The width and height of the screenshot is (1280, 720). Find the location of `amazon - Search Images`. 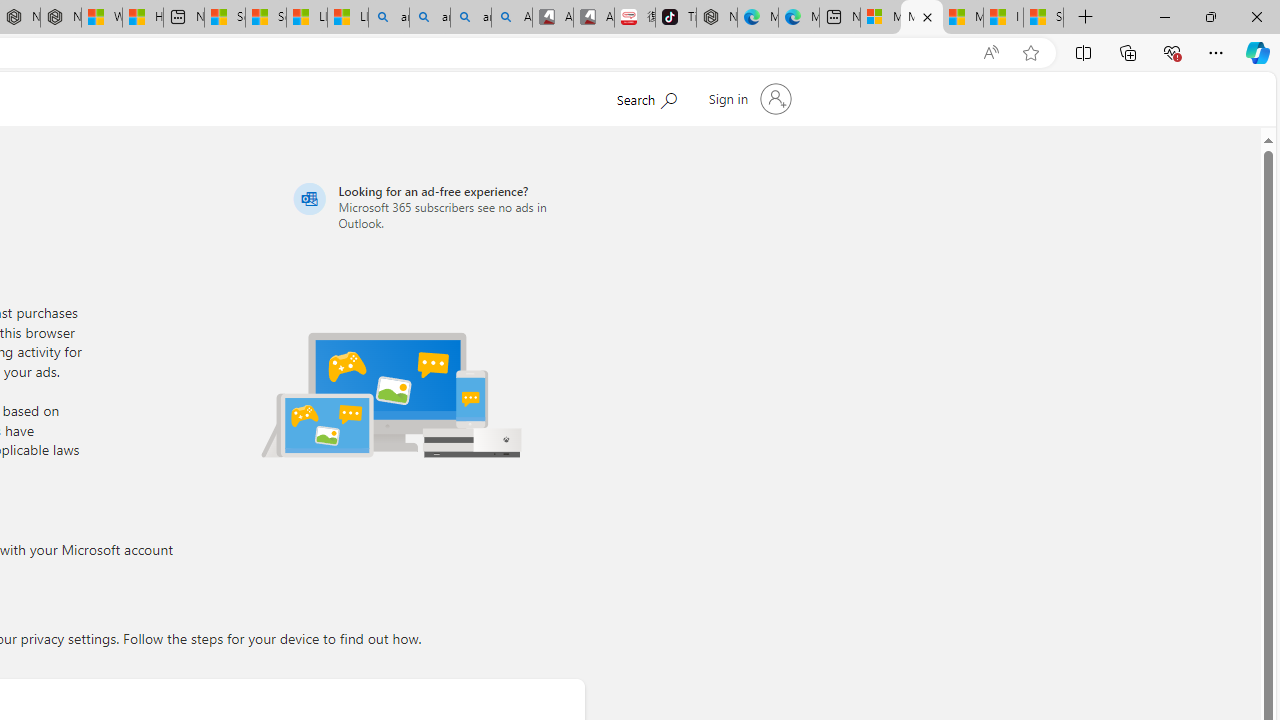

amazon - Search Images is located at coordinates (470, 18).